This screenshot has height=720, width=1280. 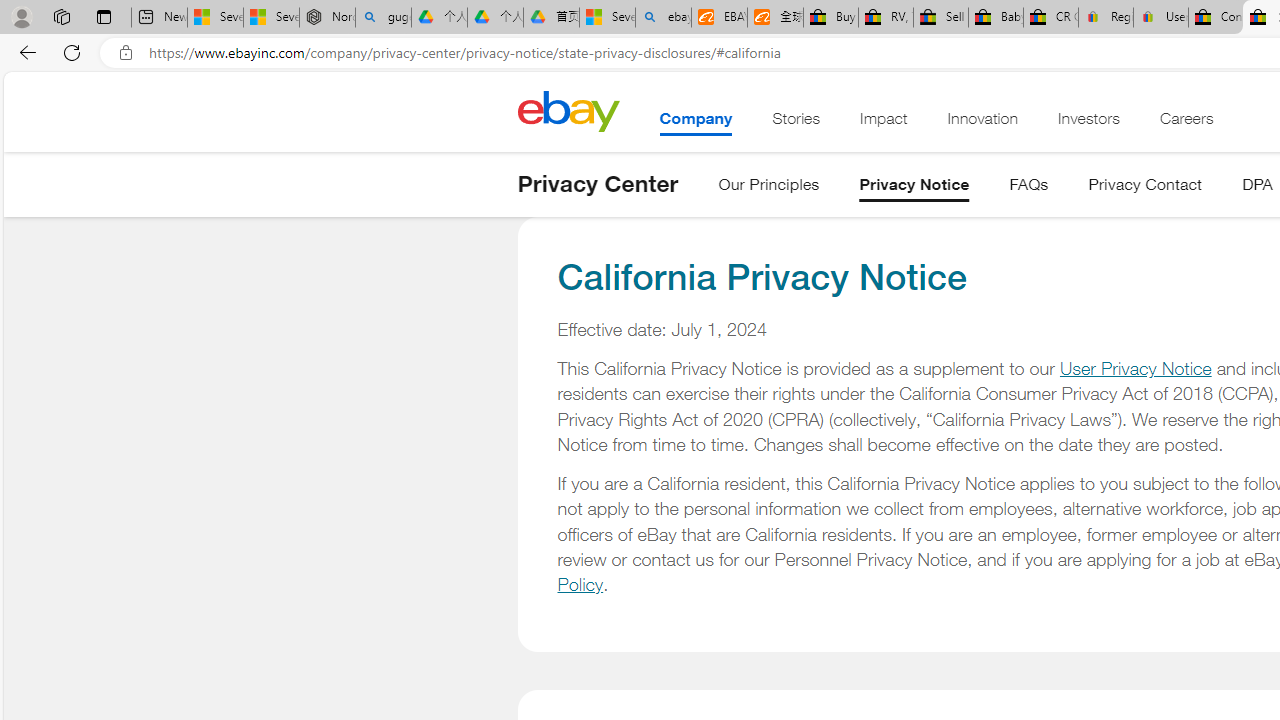 What do you see at coordinates (914, 188) in the screenshot?
I see `Privacy Notice` at bounding box center [914, 188].